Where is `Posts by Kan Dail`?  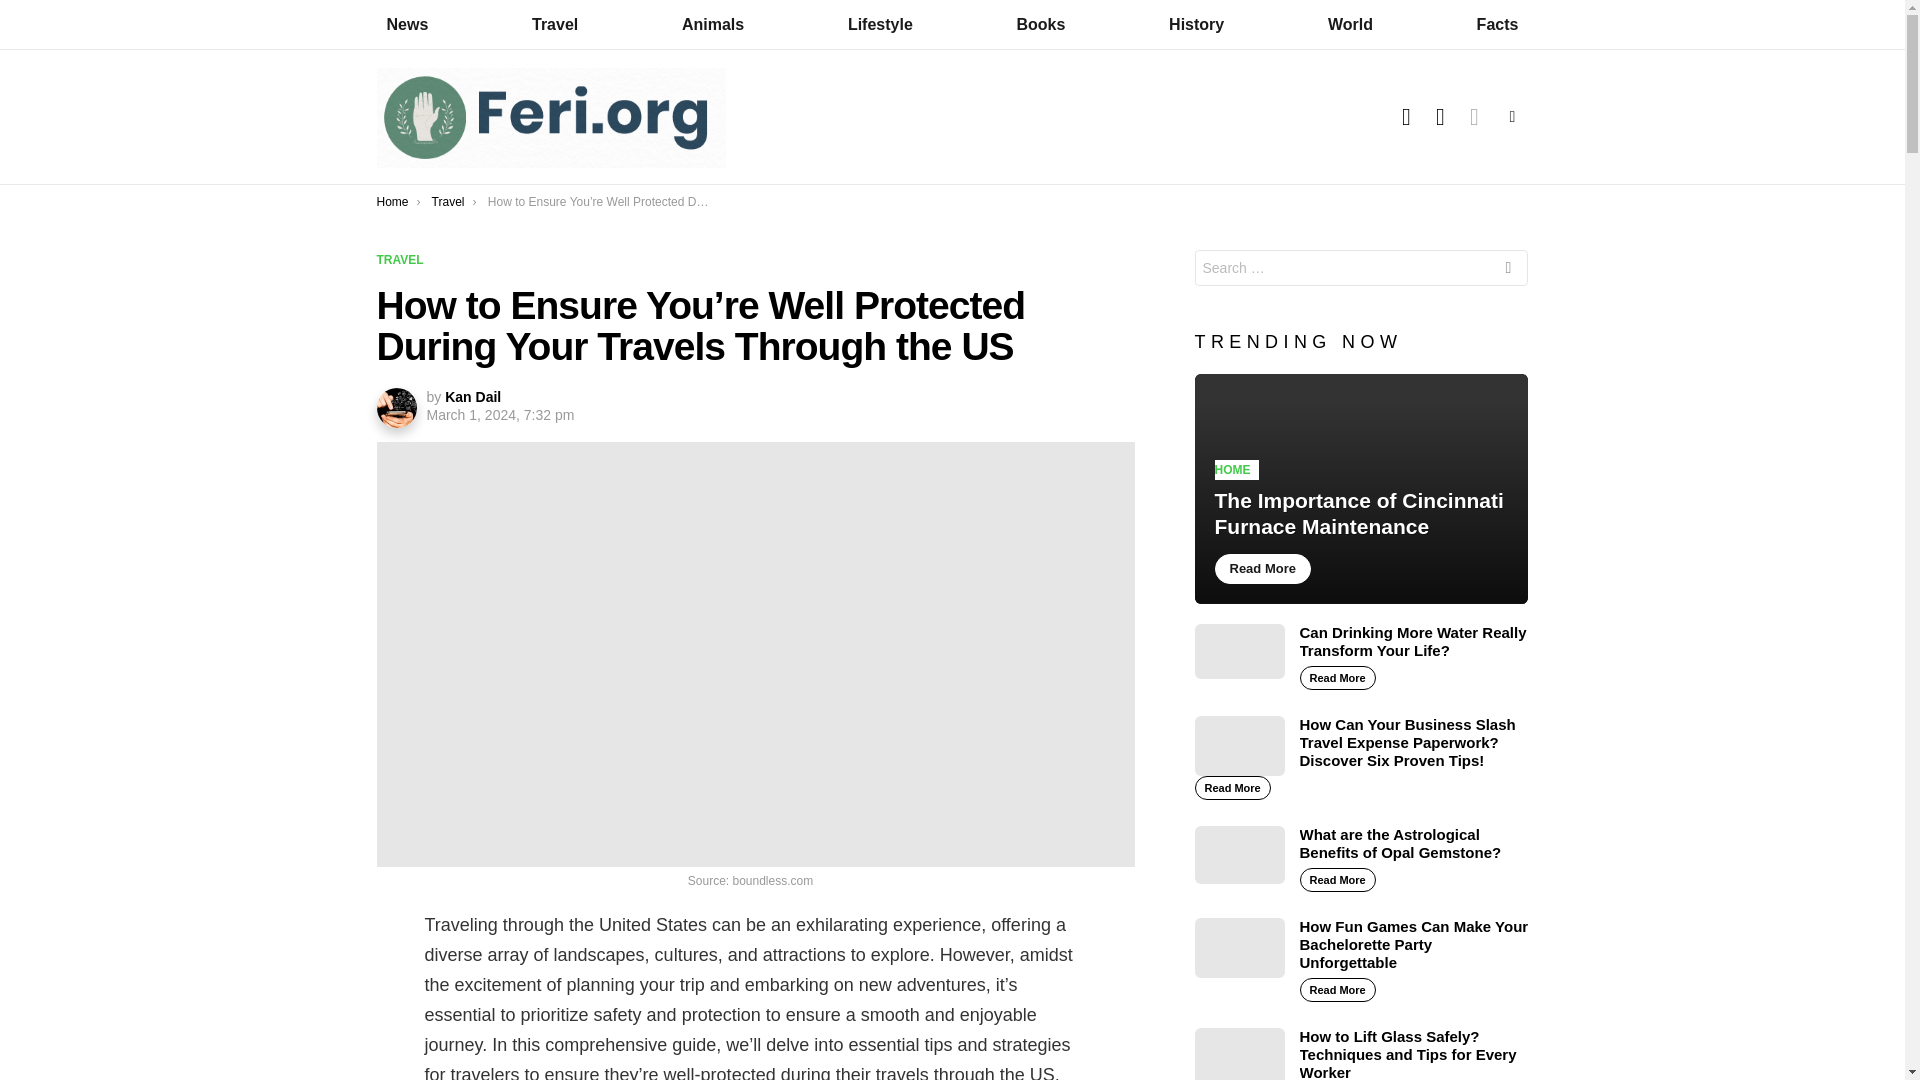
Posts by Kan Dail is located at coordinates (473, 396).